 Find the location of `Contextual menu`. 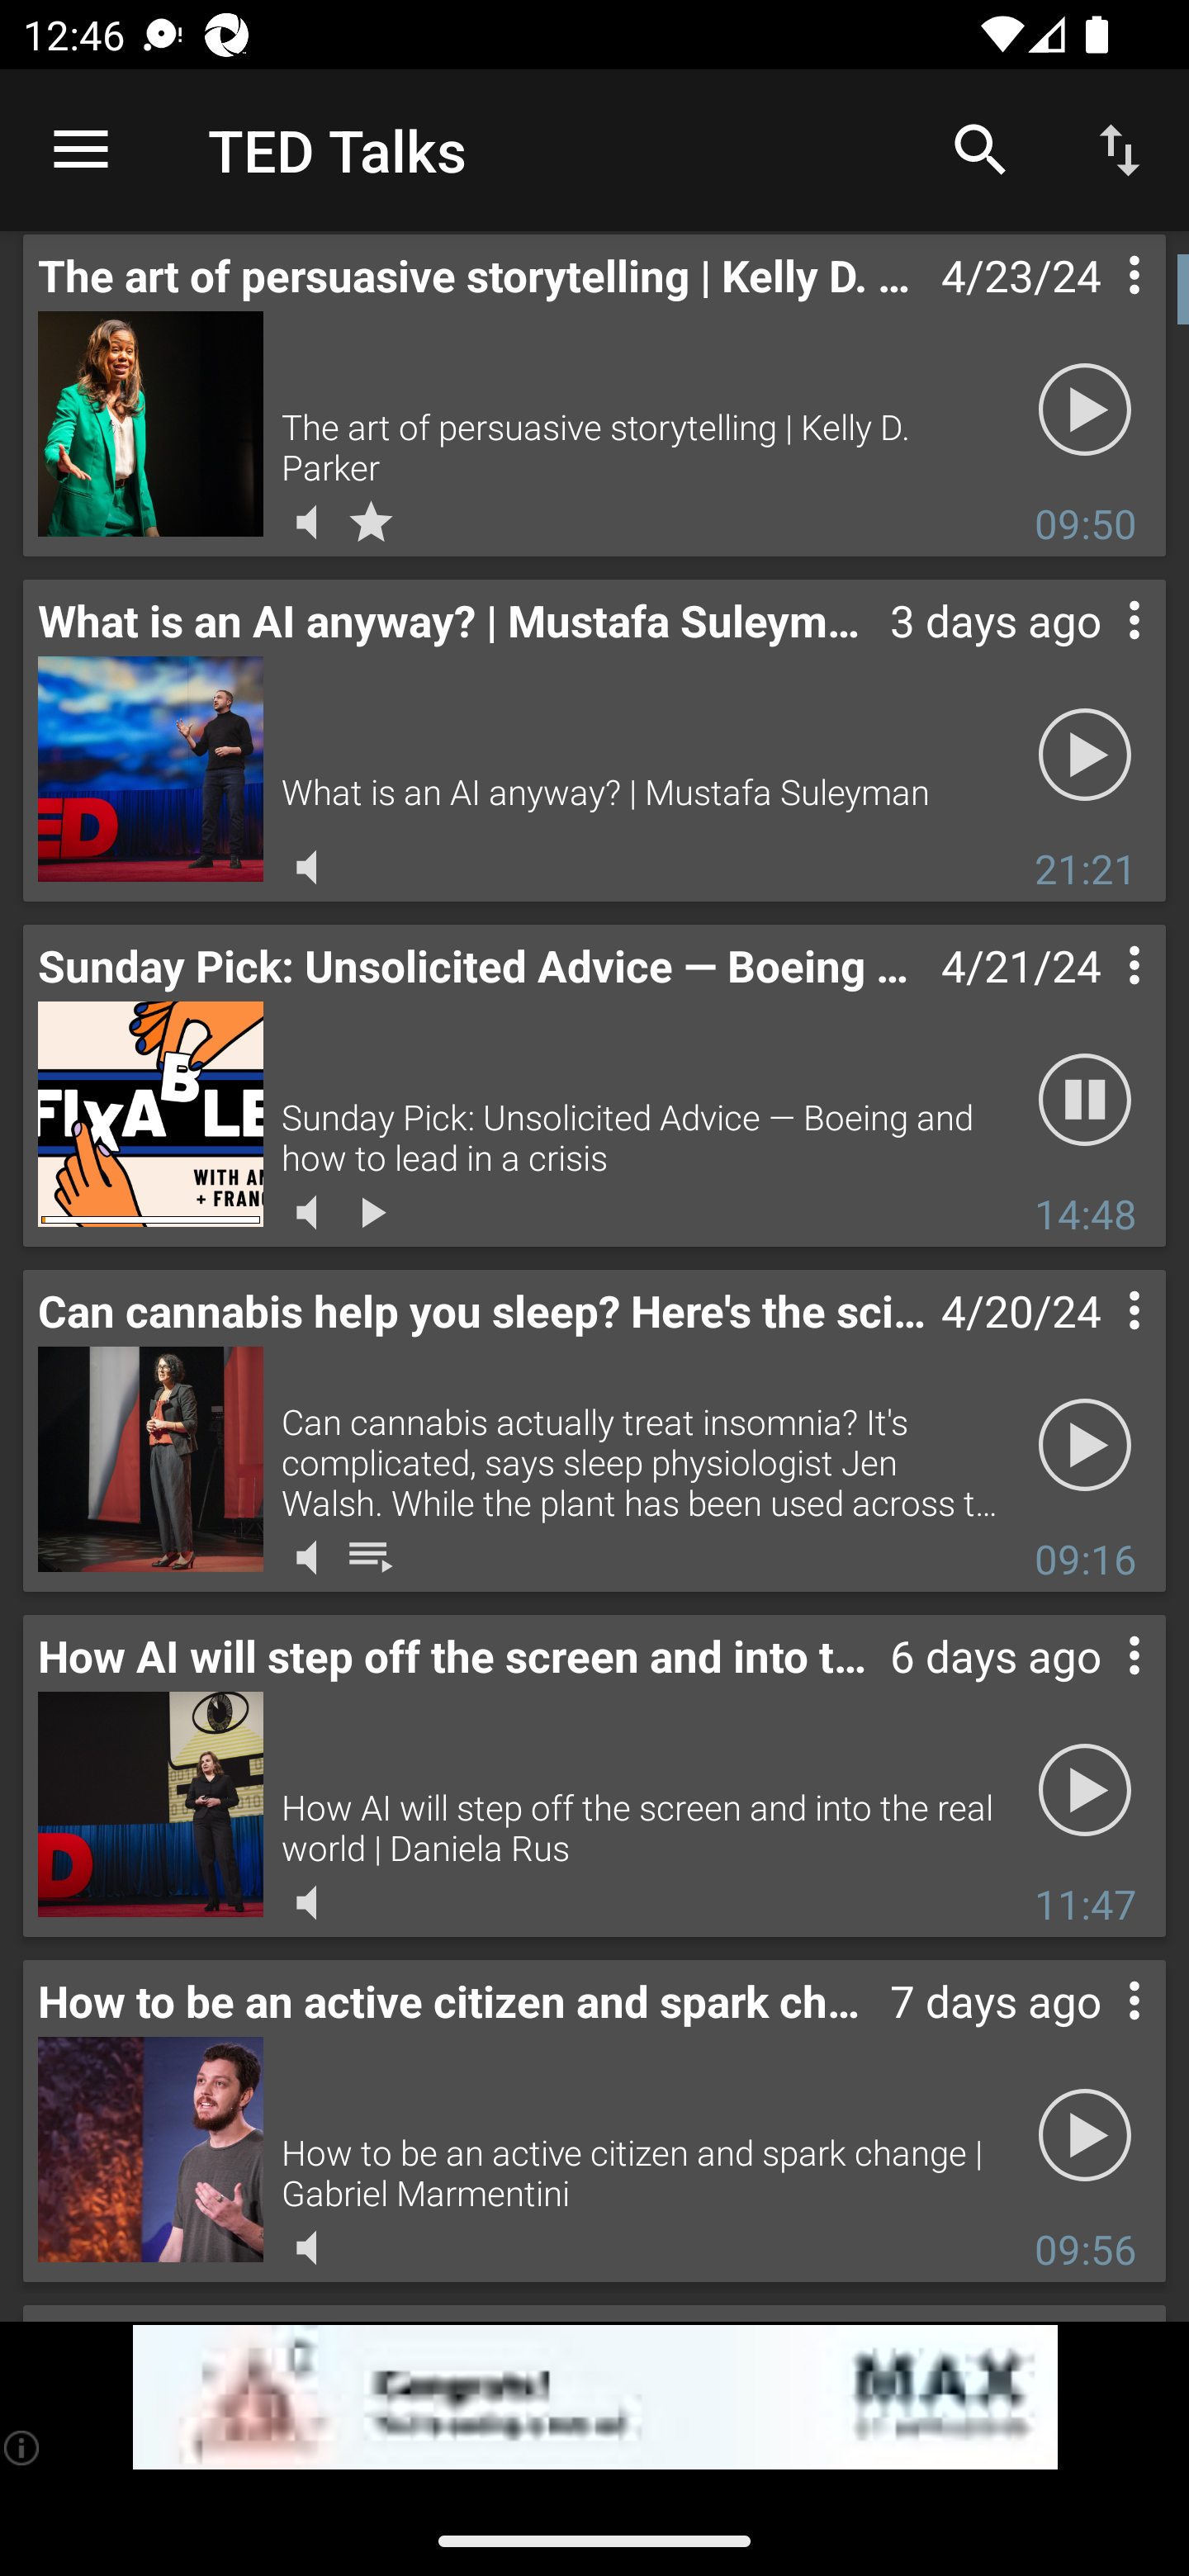

Contextual menu is located at coordinates (1098, 2033).